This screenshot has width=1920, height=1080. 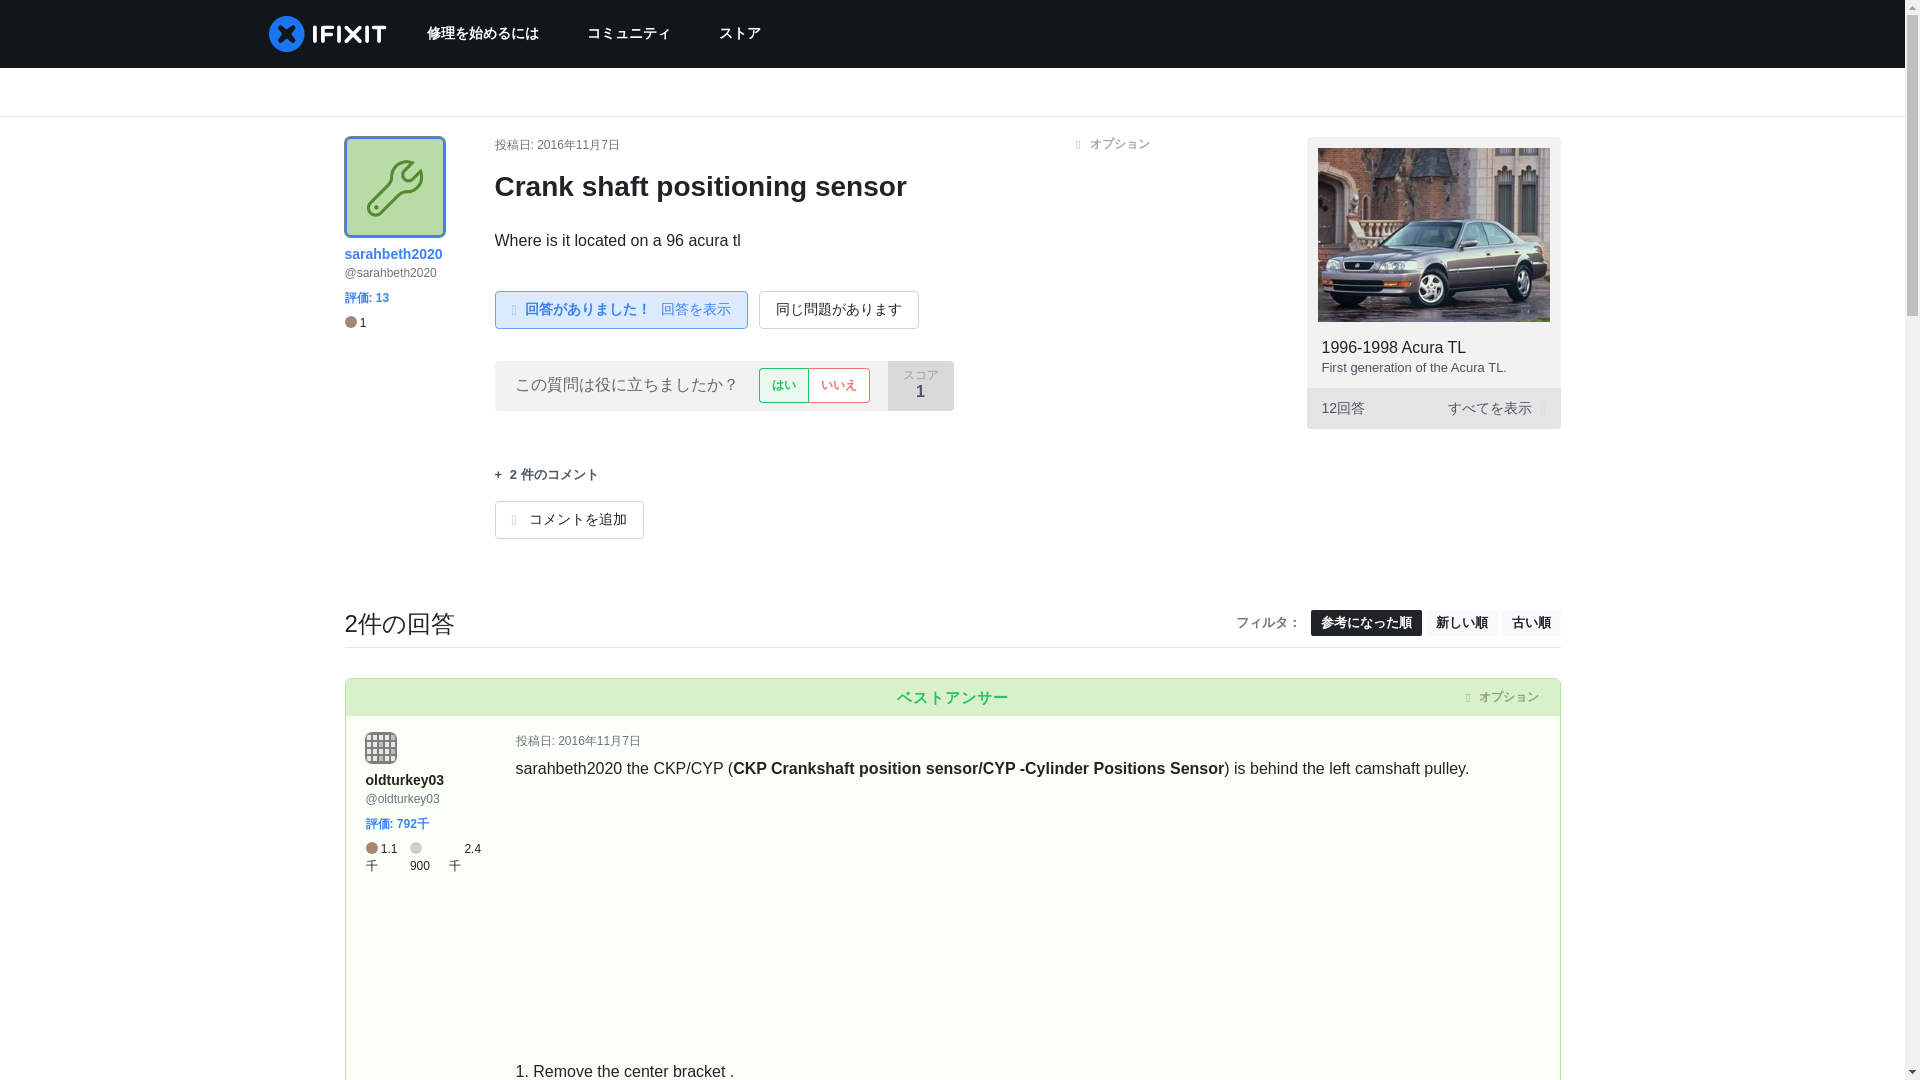 I want to click on Mon, 07 Nov 2016 10:59:32 -0700, so click(x=578, y=145).